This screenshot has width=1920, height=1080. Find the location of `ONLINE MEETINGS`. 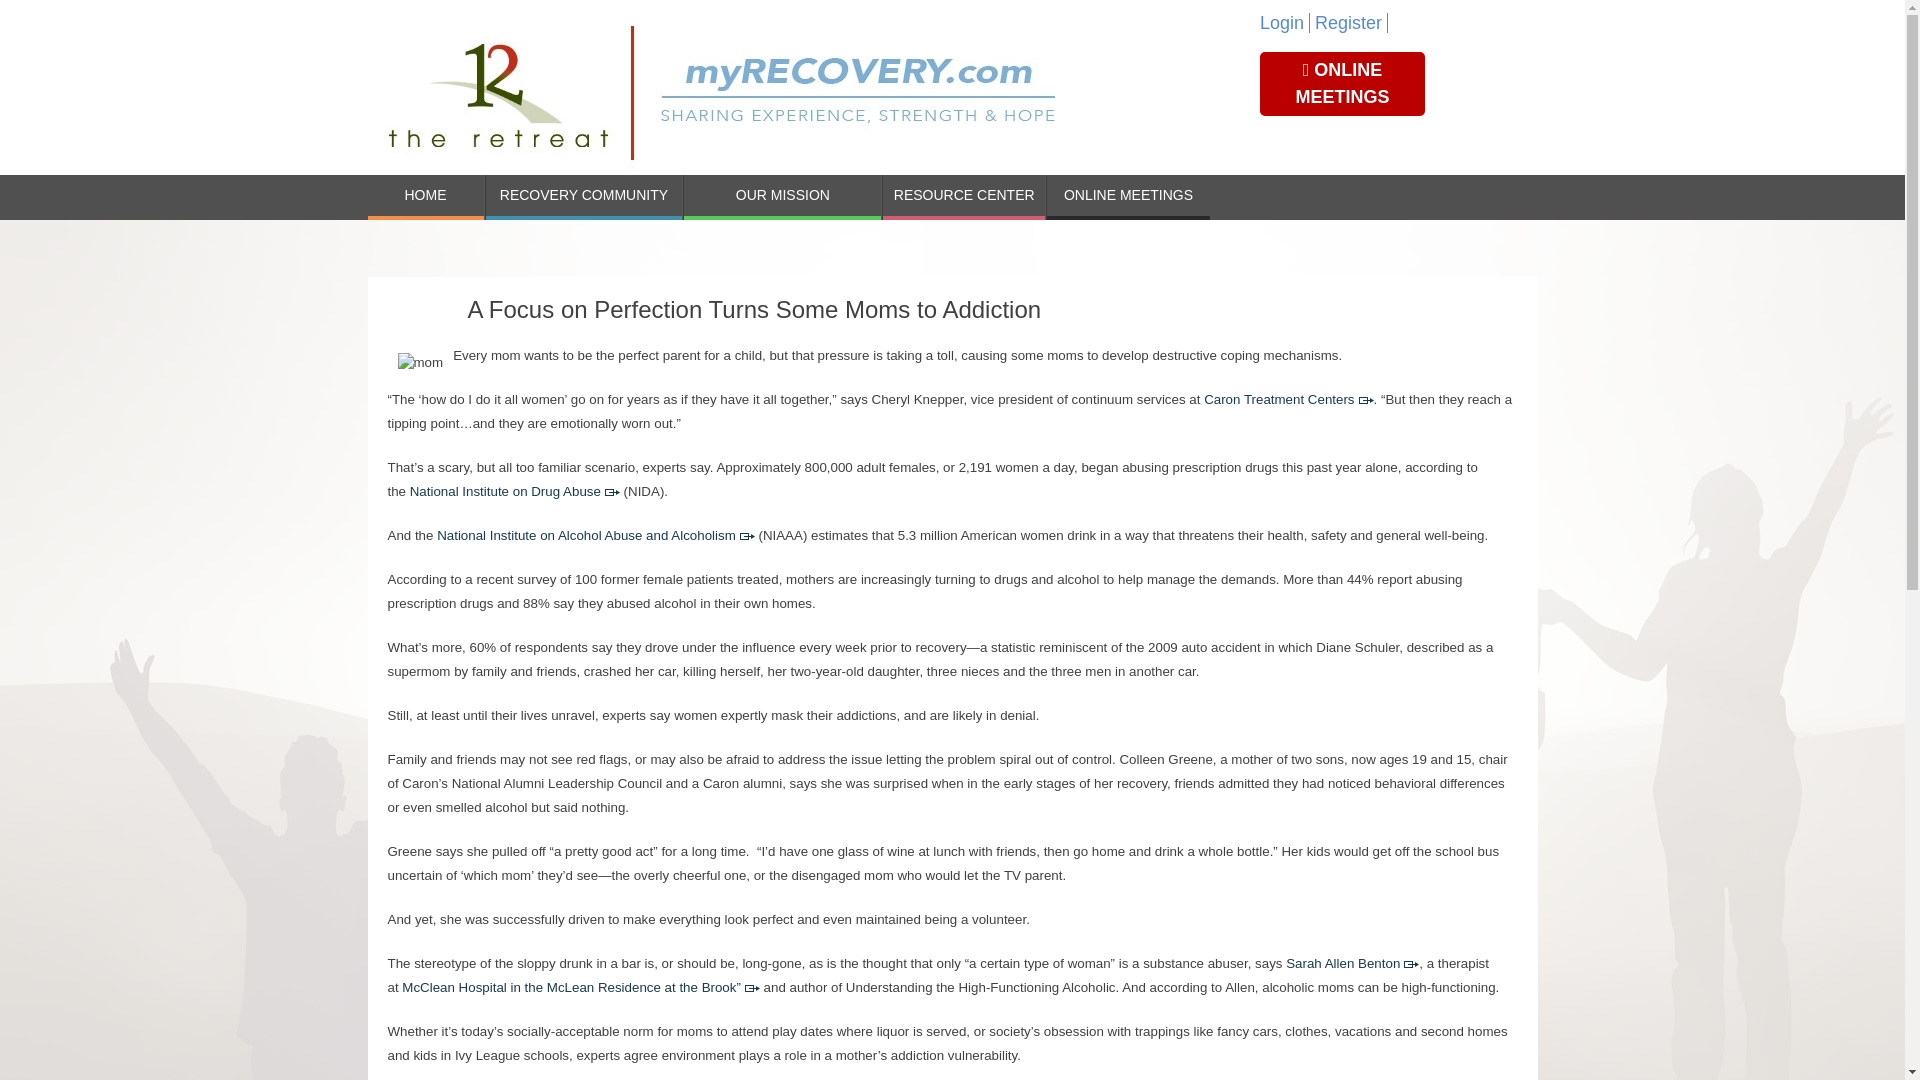

ONLINE MEETINGS is located at coordinates (1342, 83).